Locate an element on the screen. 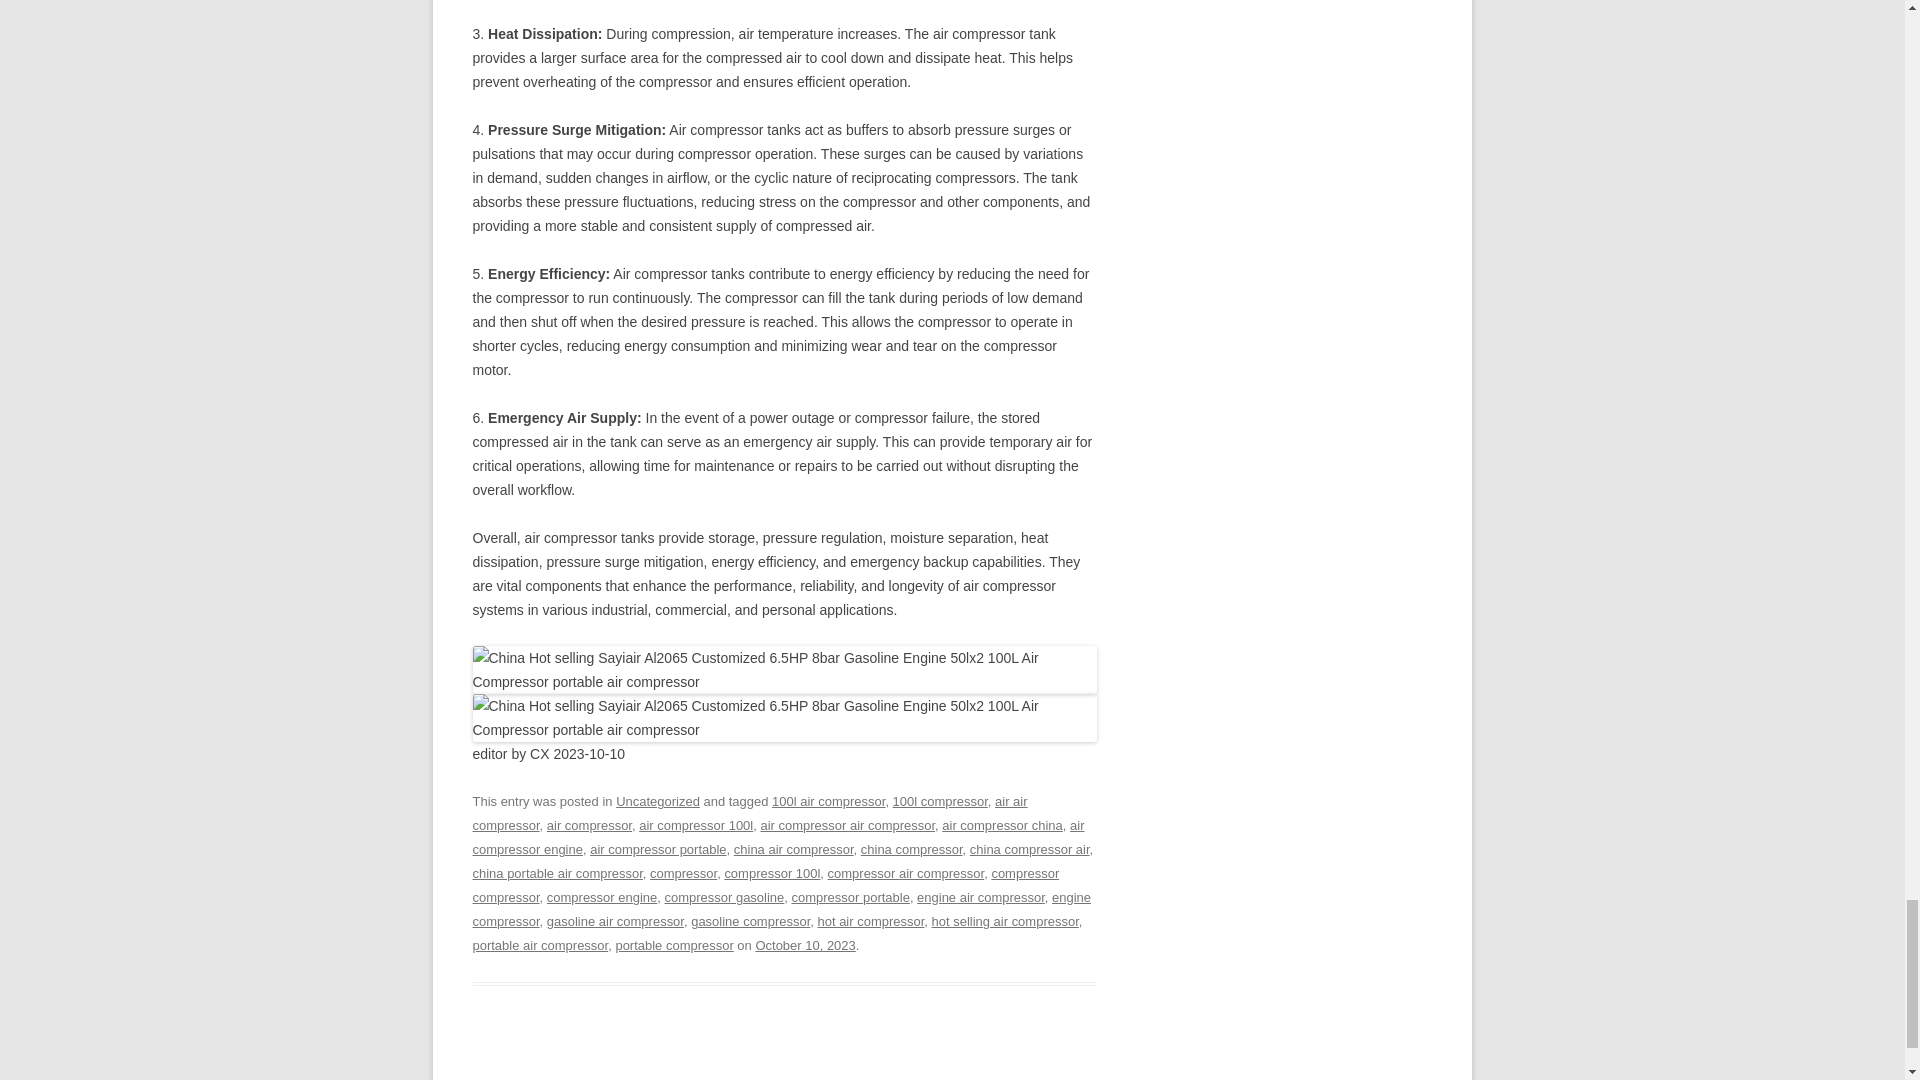 The image size is (1920, 1080). air compressor engine is located at coordinates (778, 837).